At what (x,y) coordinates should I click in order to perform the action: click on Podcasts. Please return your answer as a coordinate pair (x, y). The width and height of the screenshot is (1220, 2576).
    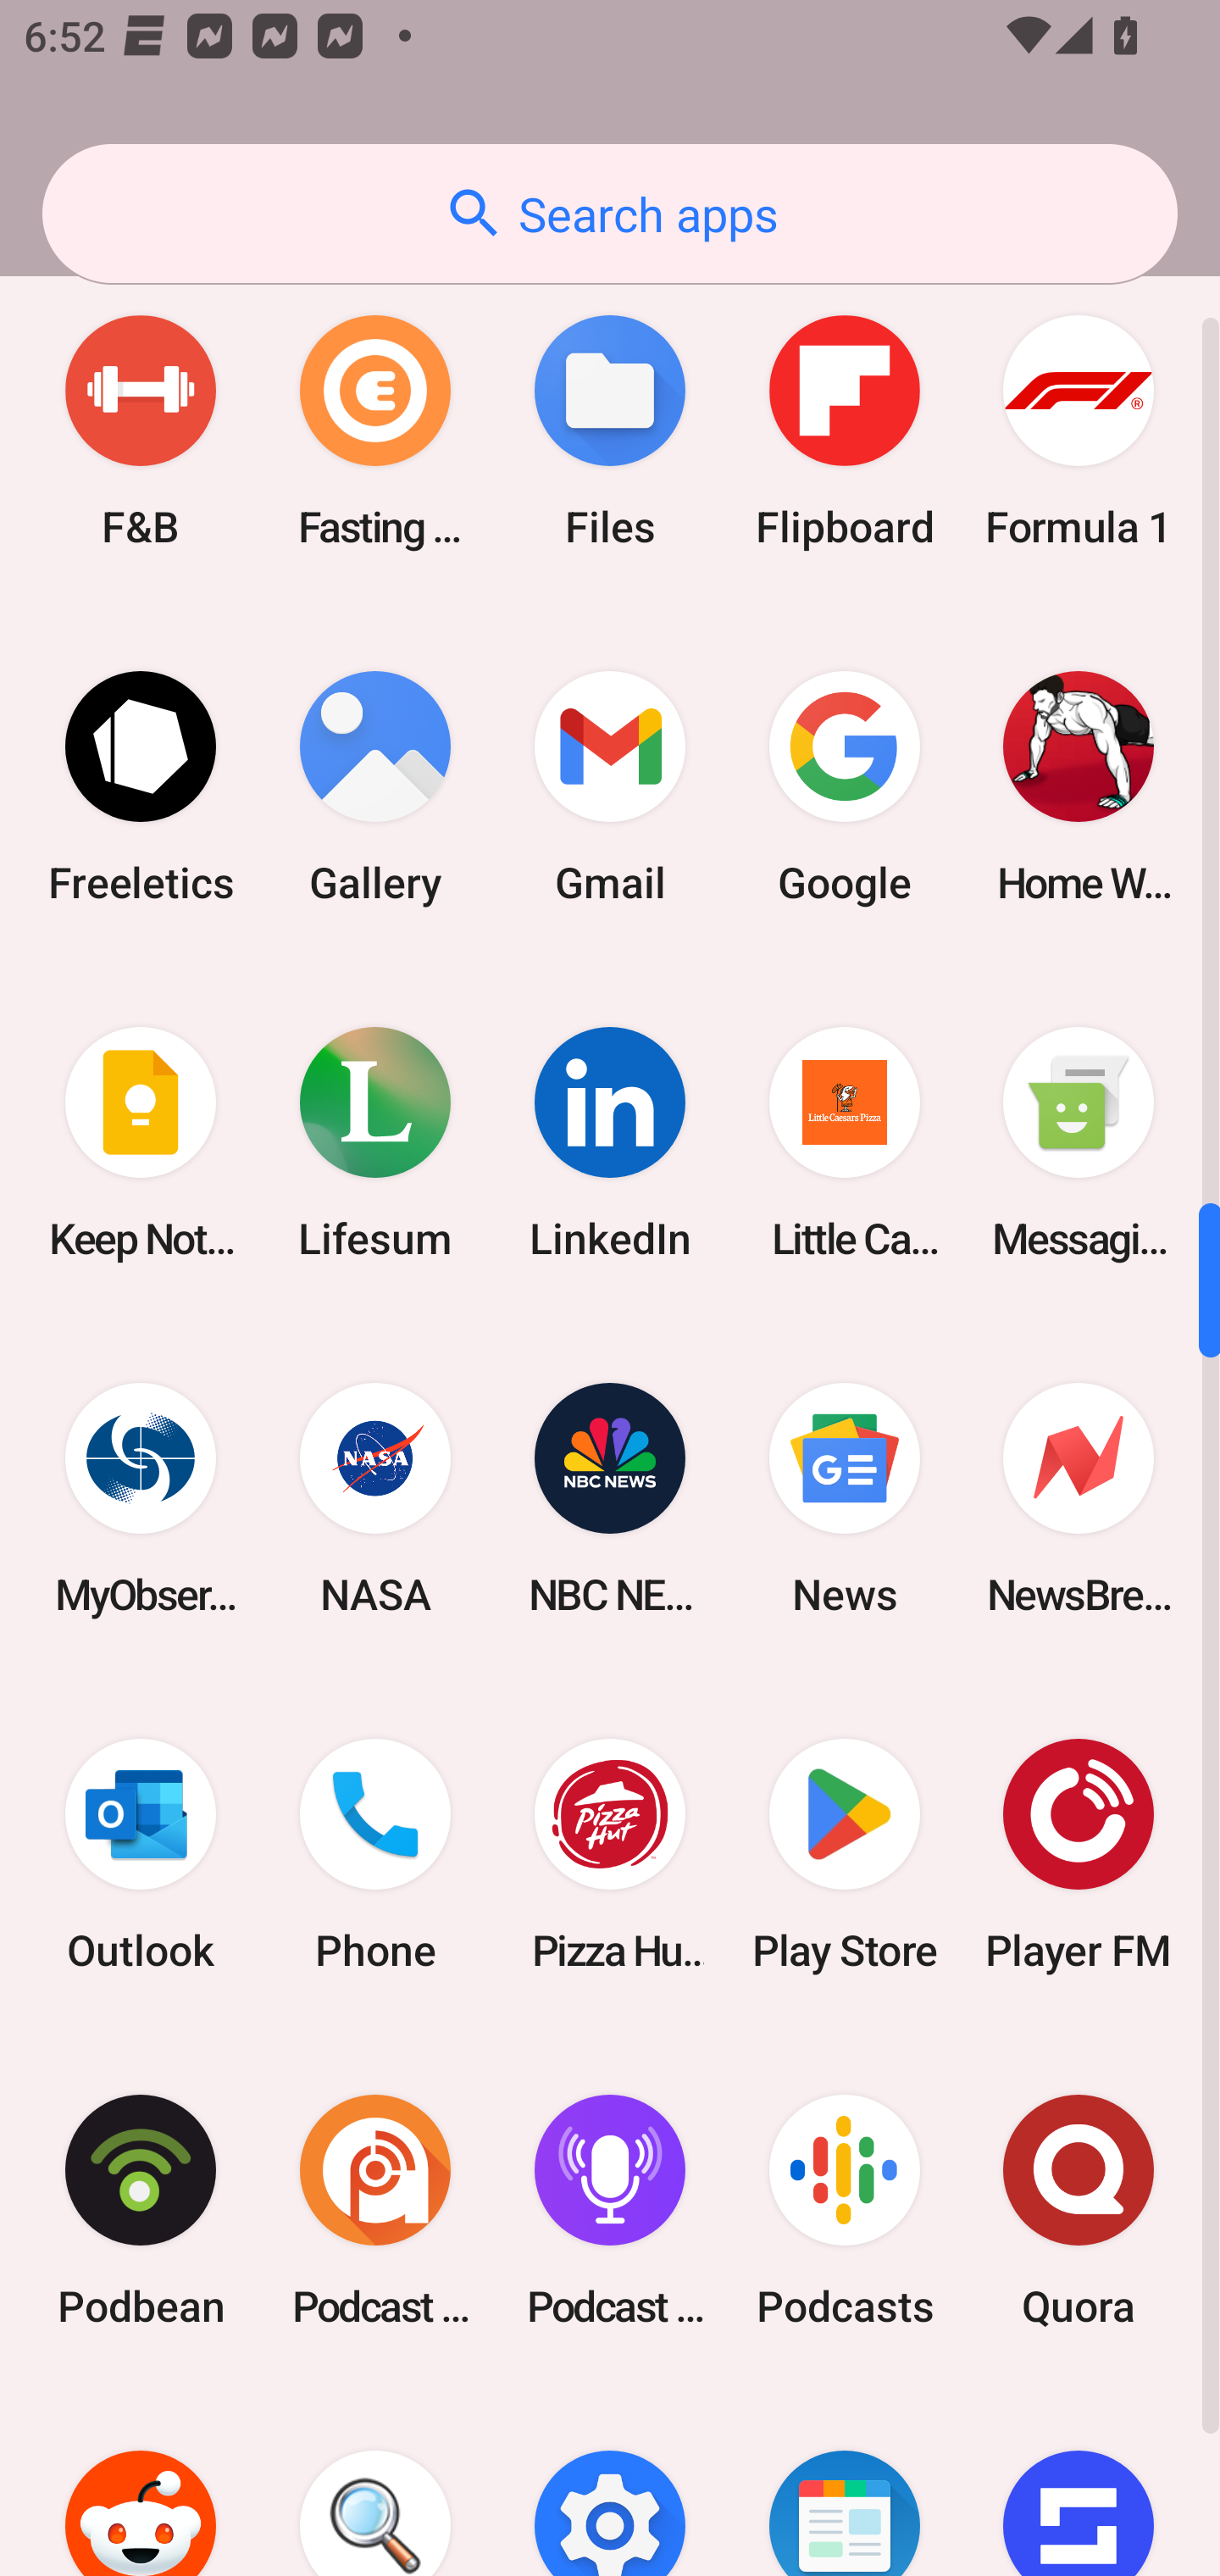
    Looking at the image, I should click on (844, 2210).